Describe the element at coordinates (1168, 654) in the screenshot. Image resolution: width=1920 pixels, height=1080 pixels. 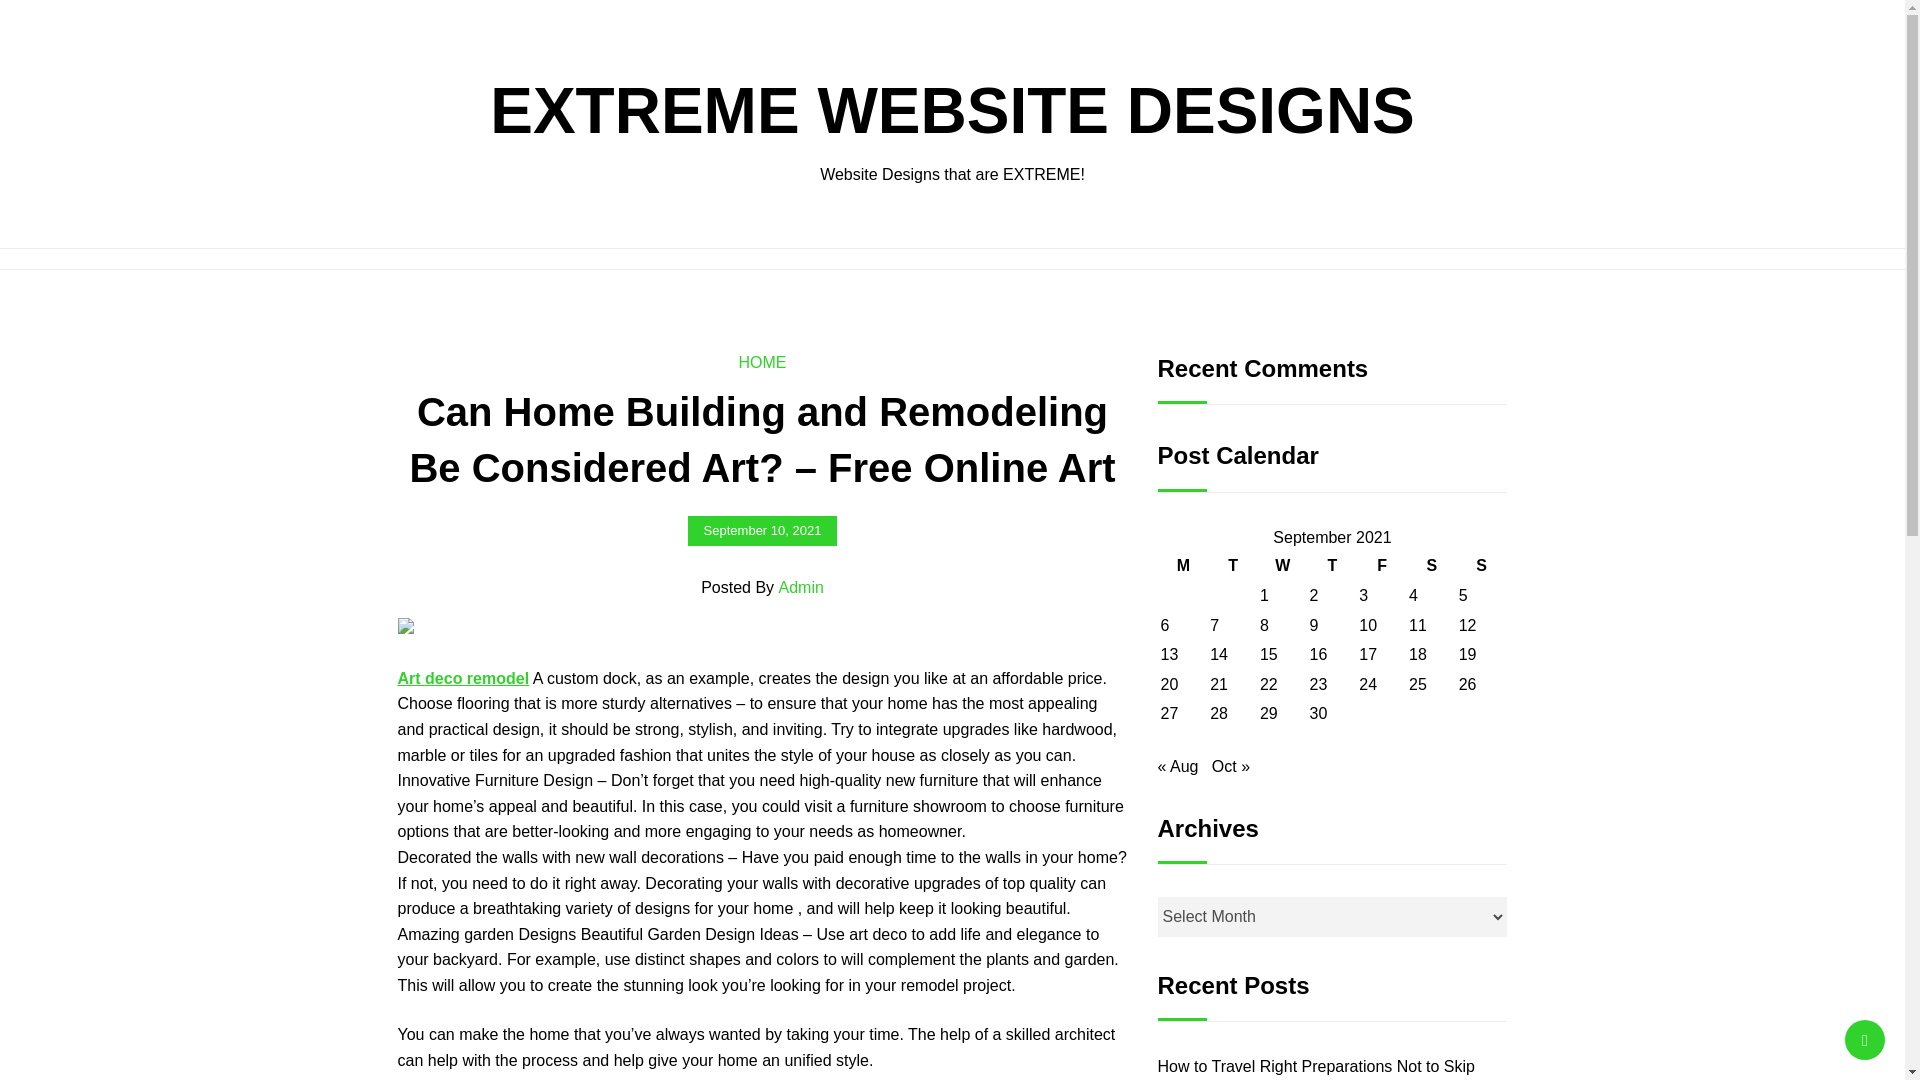
I see `13` at that location.